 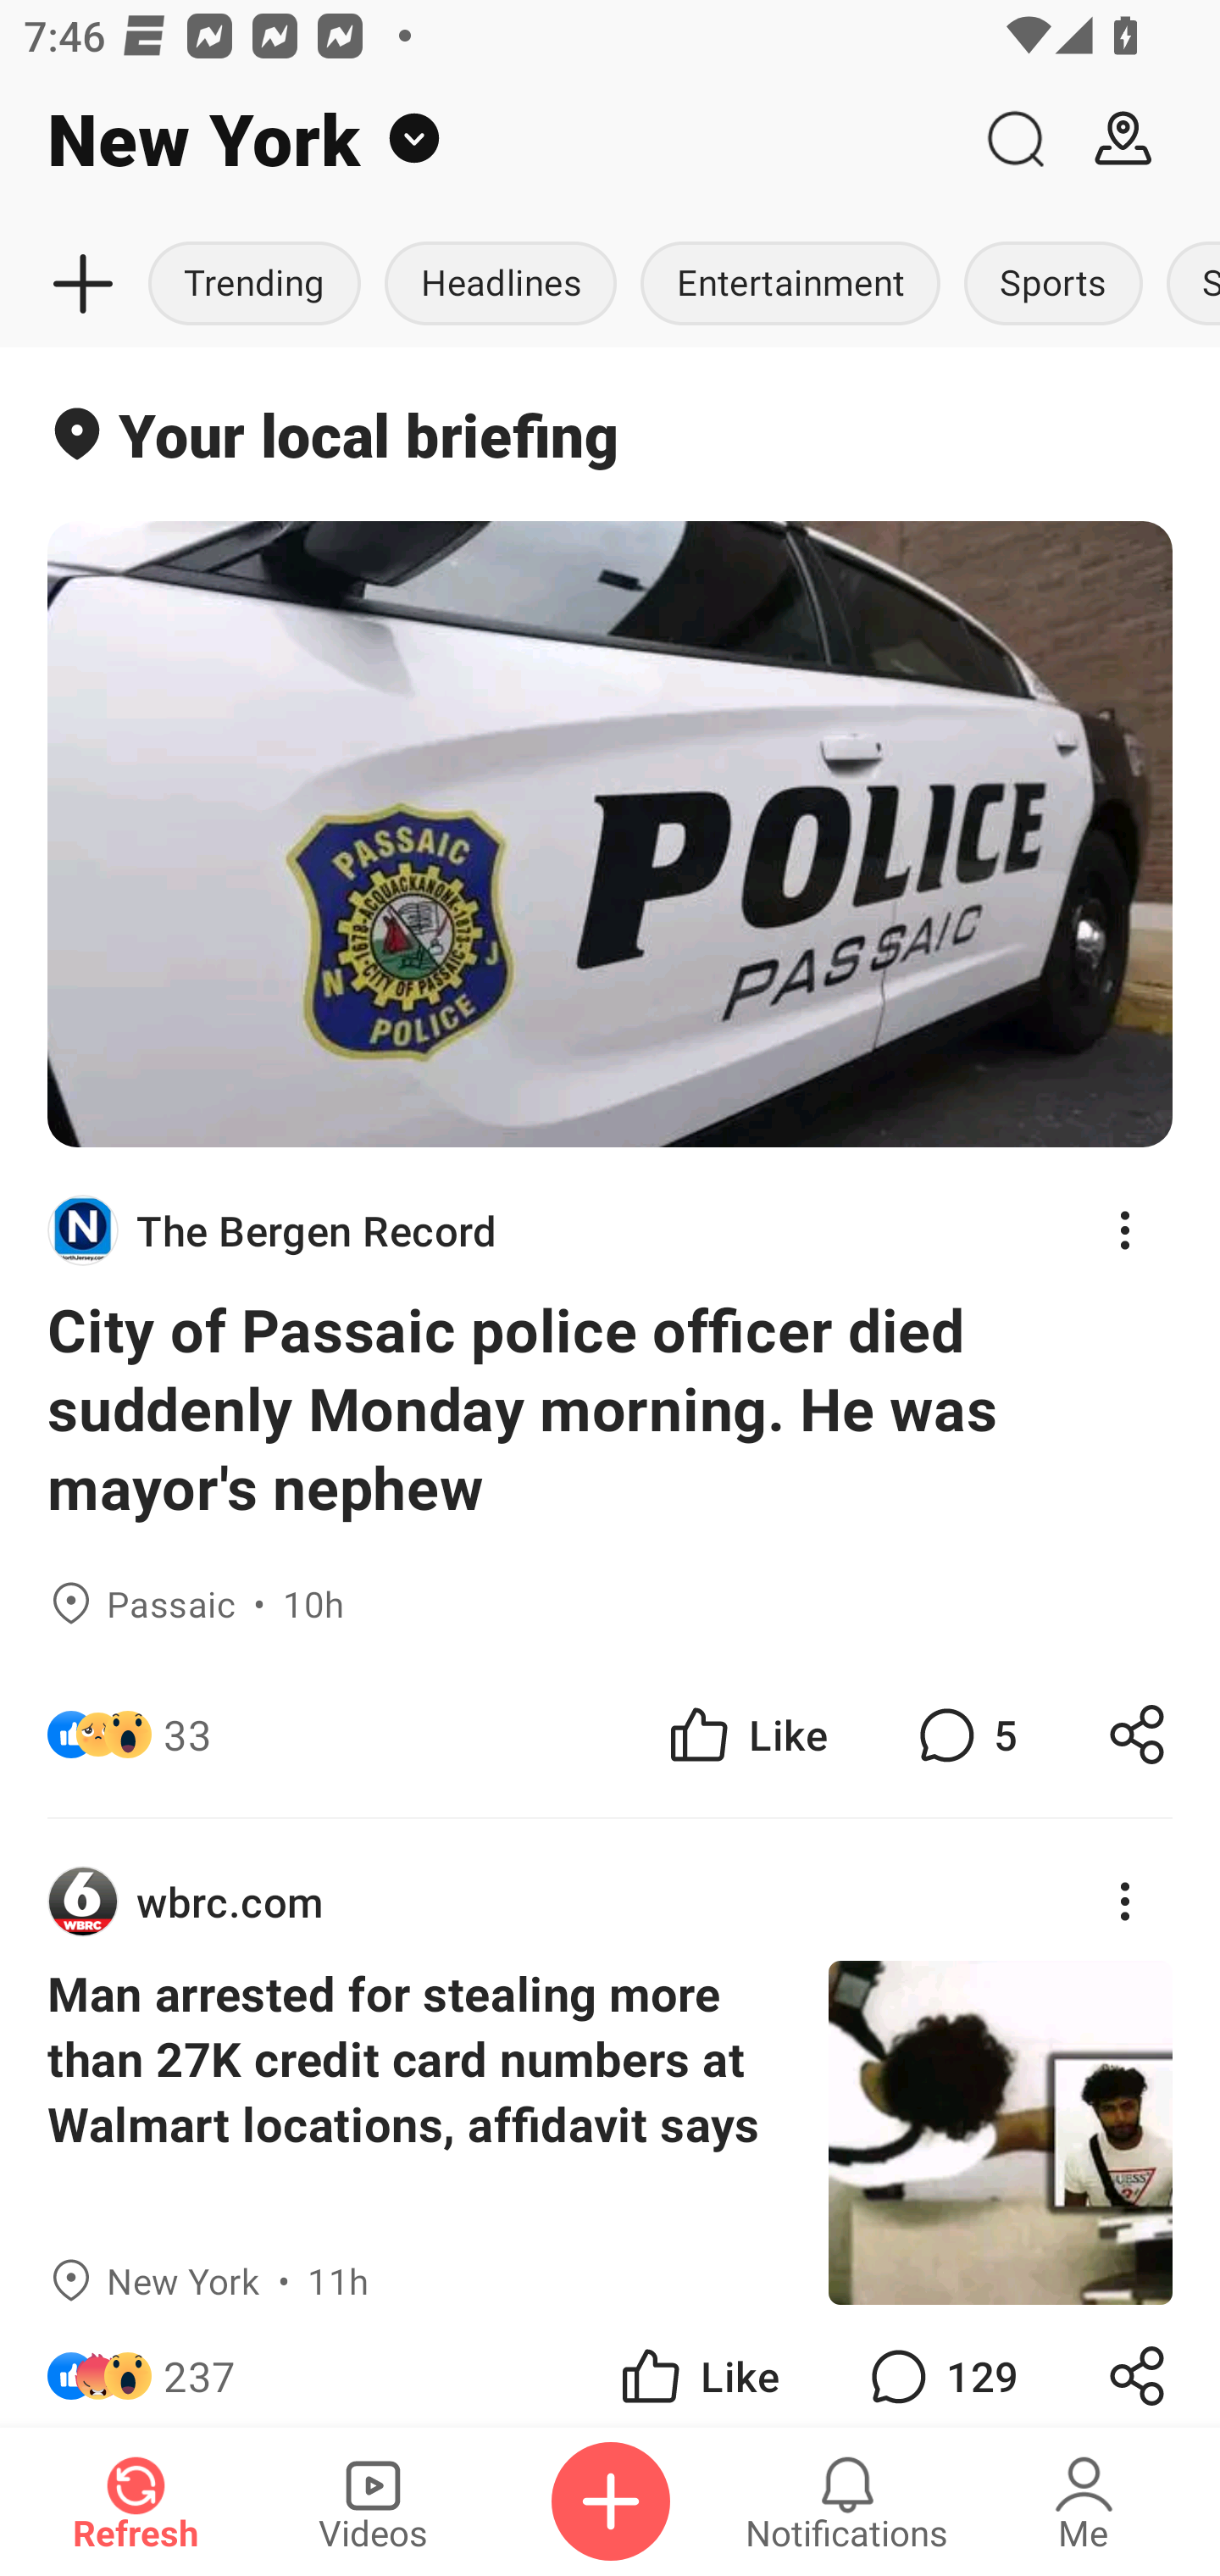 What do you see at coordinates (480, 139) in the screenshot?
I see `New York` at bounding box center [480, 139].